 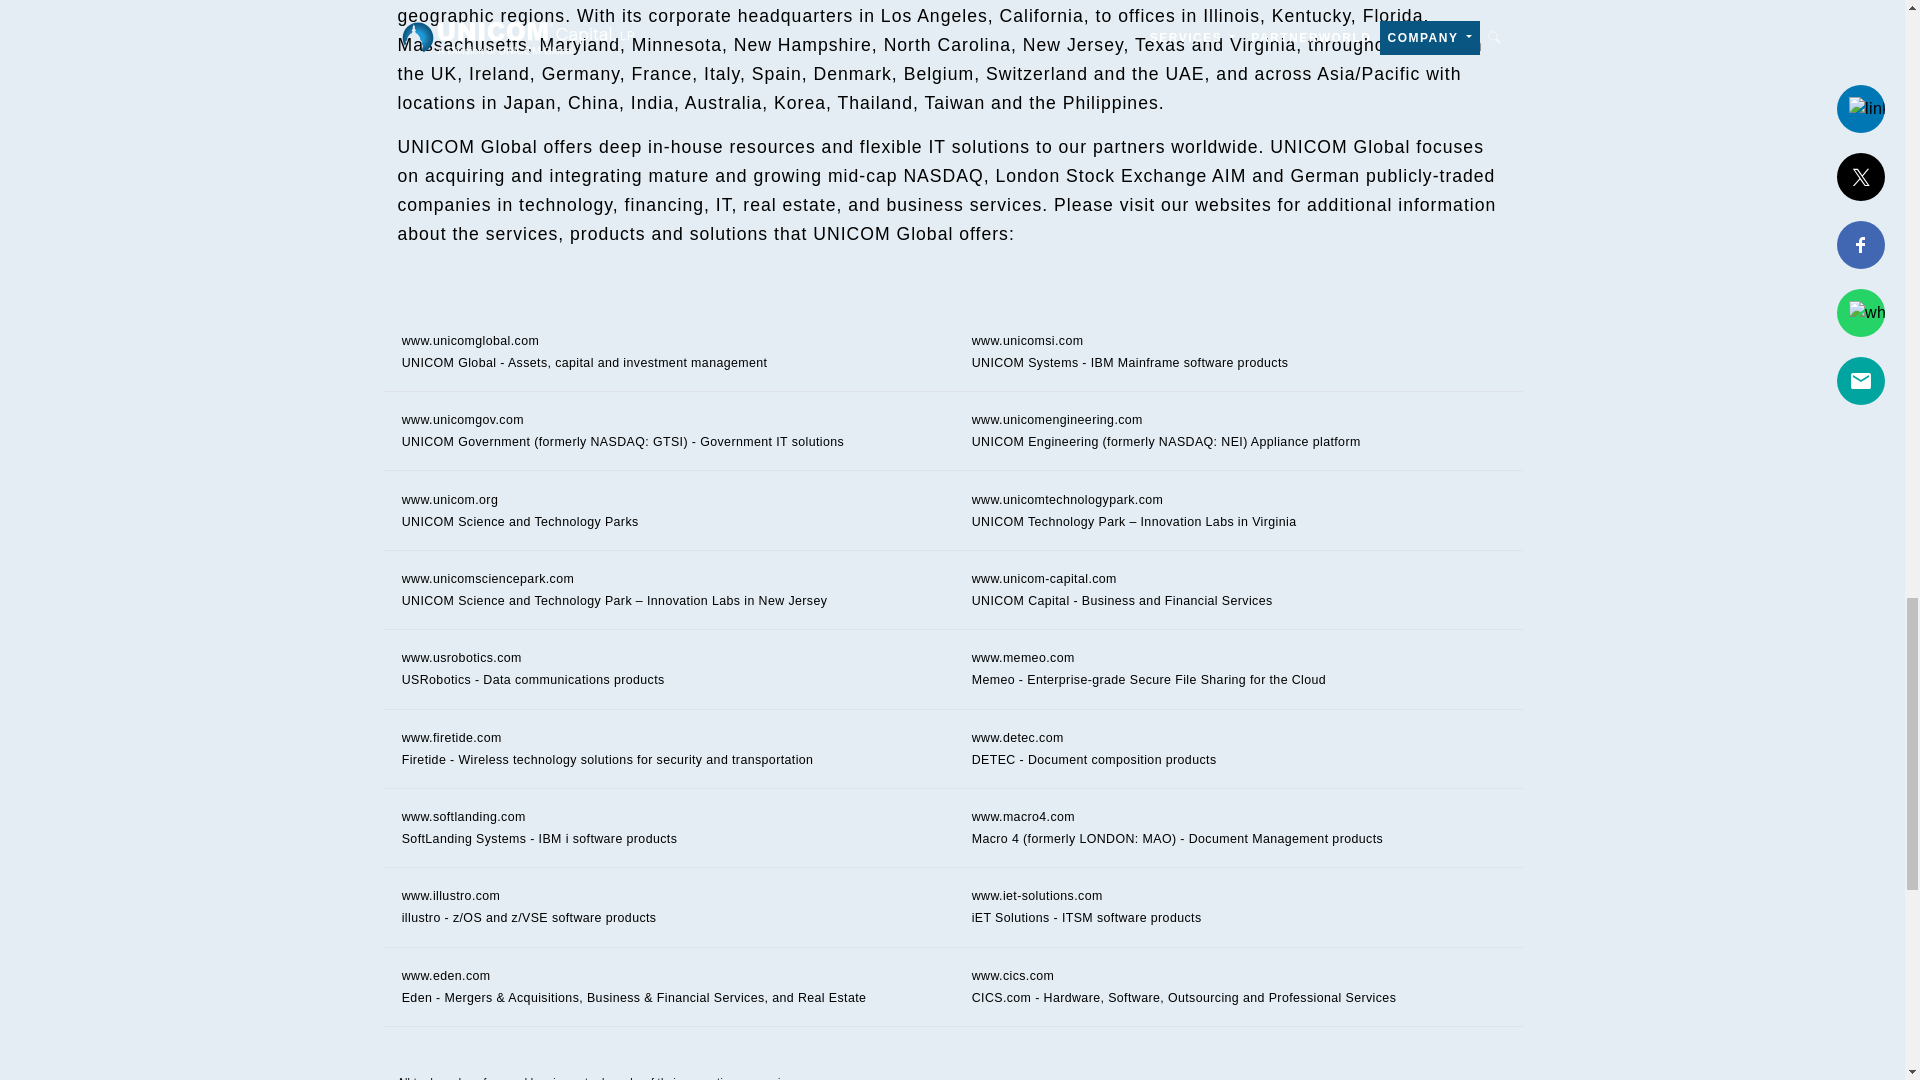 What do you see at coordinates (464, 817) in the screenshot?
I see `www.softlanding.com` at bounding box center [464, 817].